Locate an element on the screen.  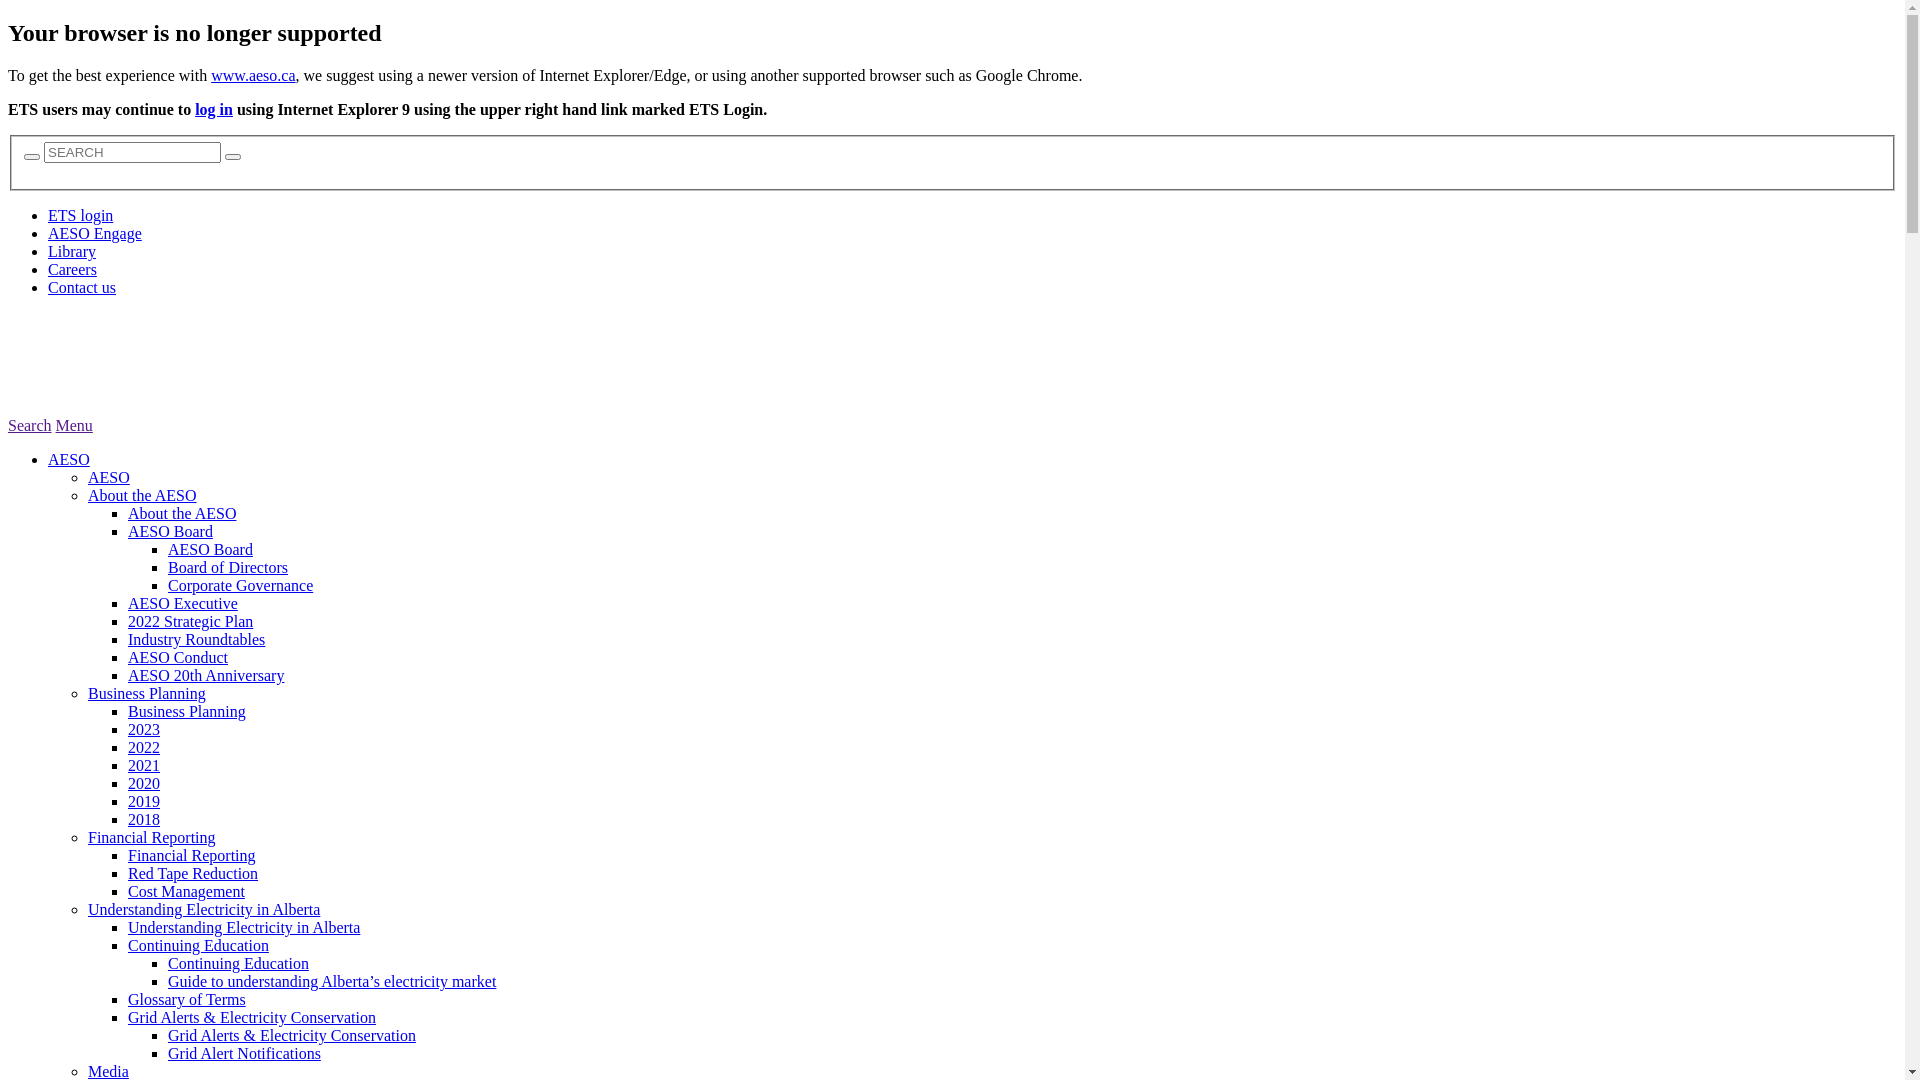
AESO 20th Anniversary is located at coordinates (206, 676).